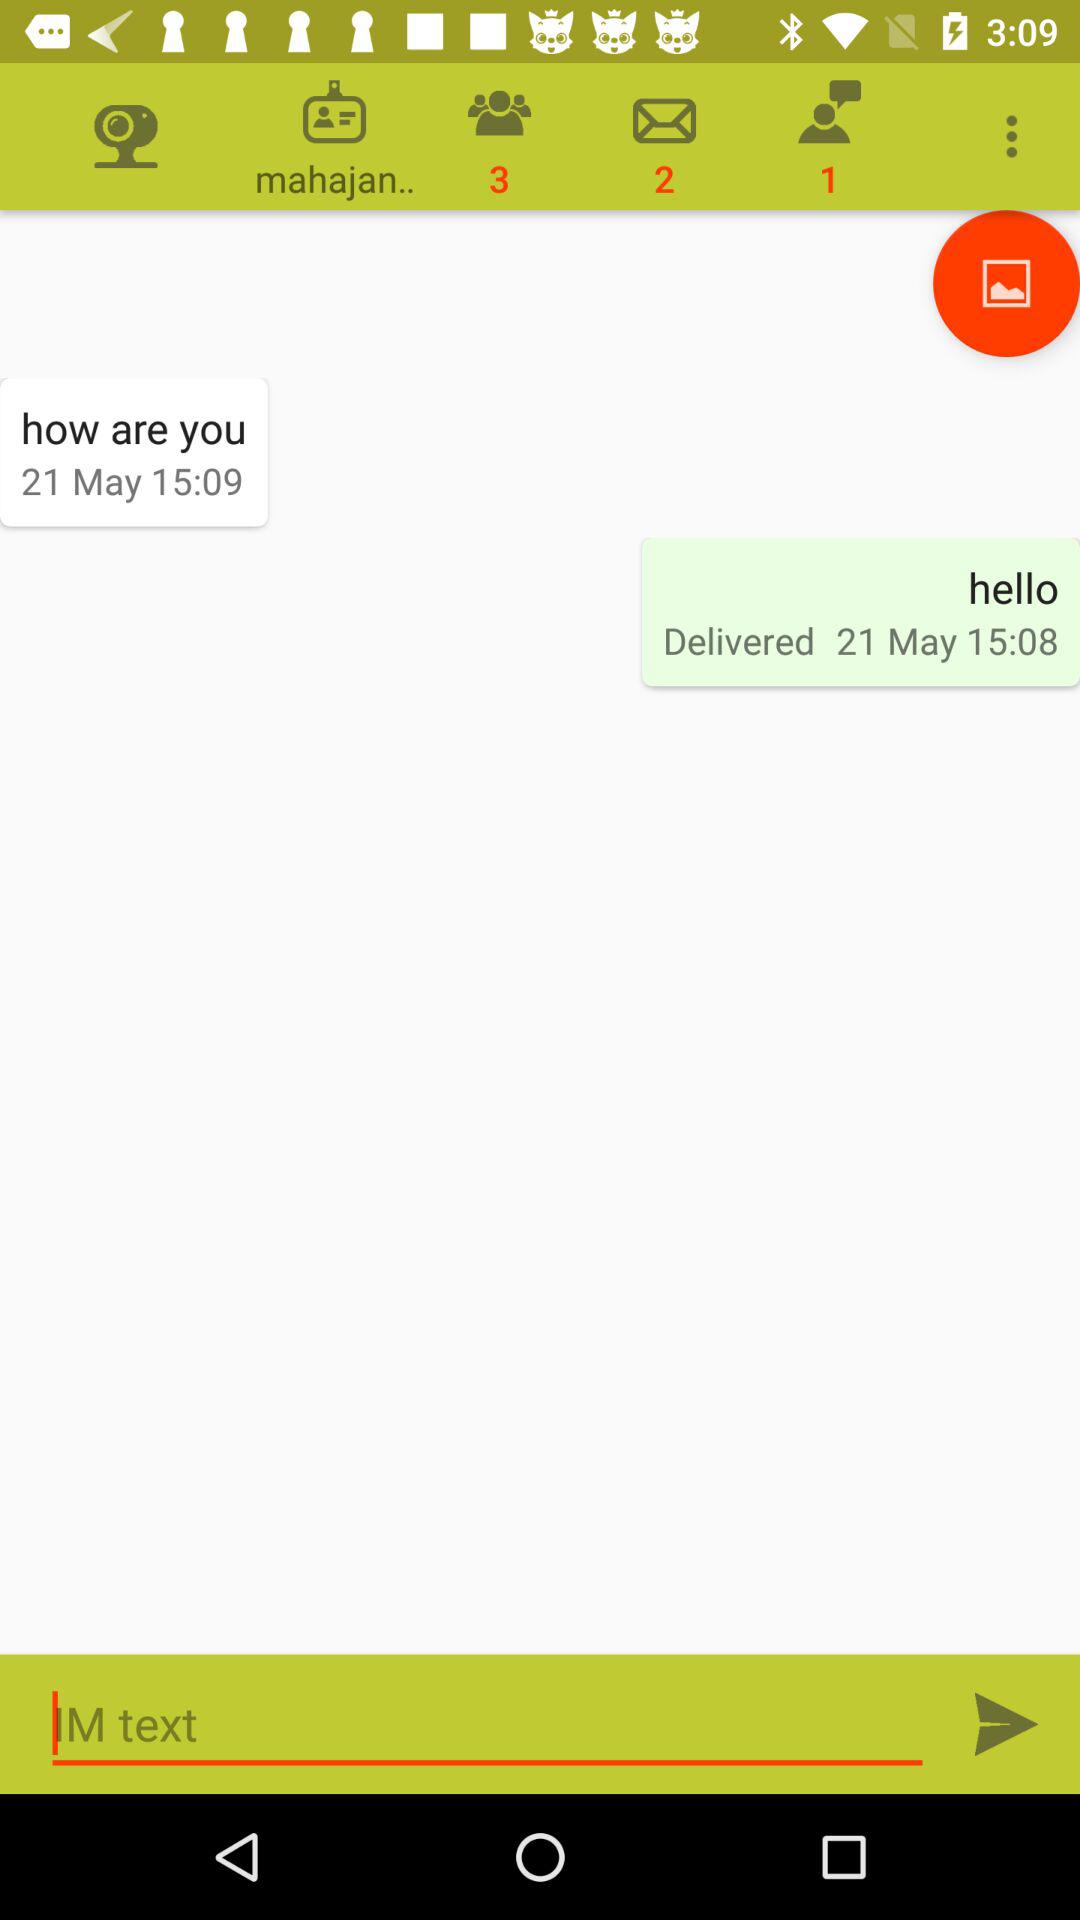  Describe the element at coordinates (1006, 1724) in the screenshot. I see `send text` at that location.